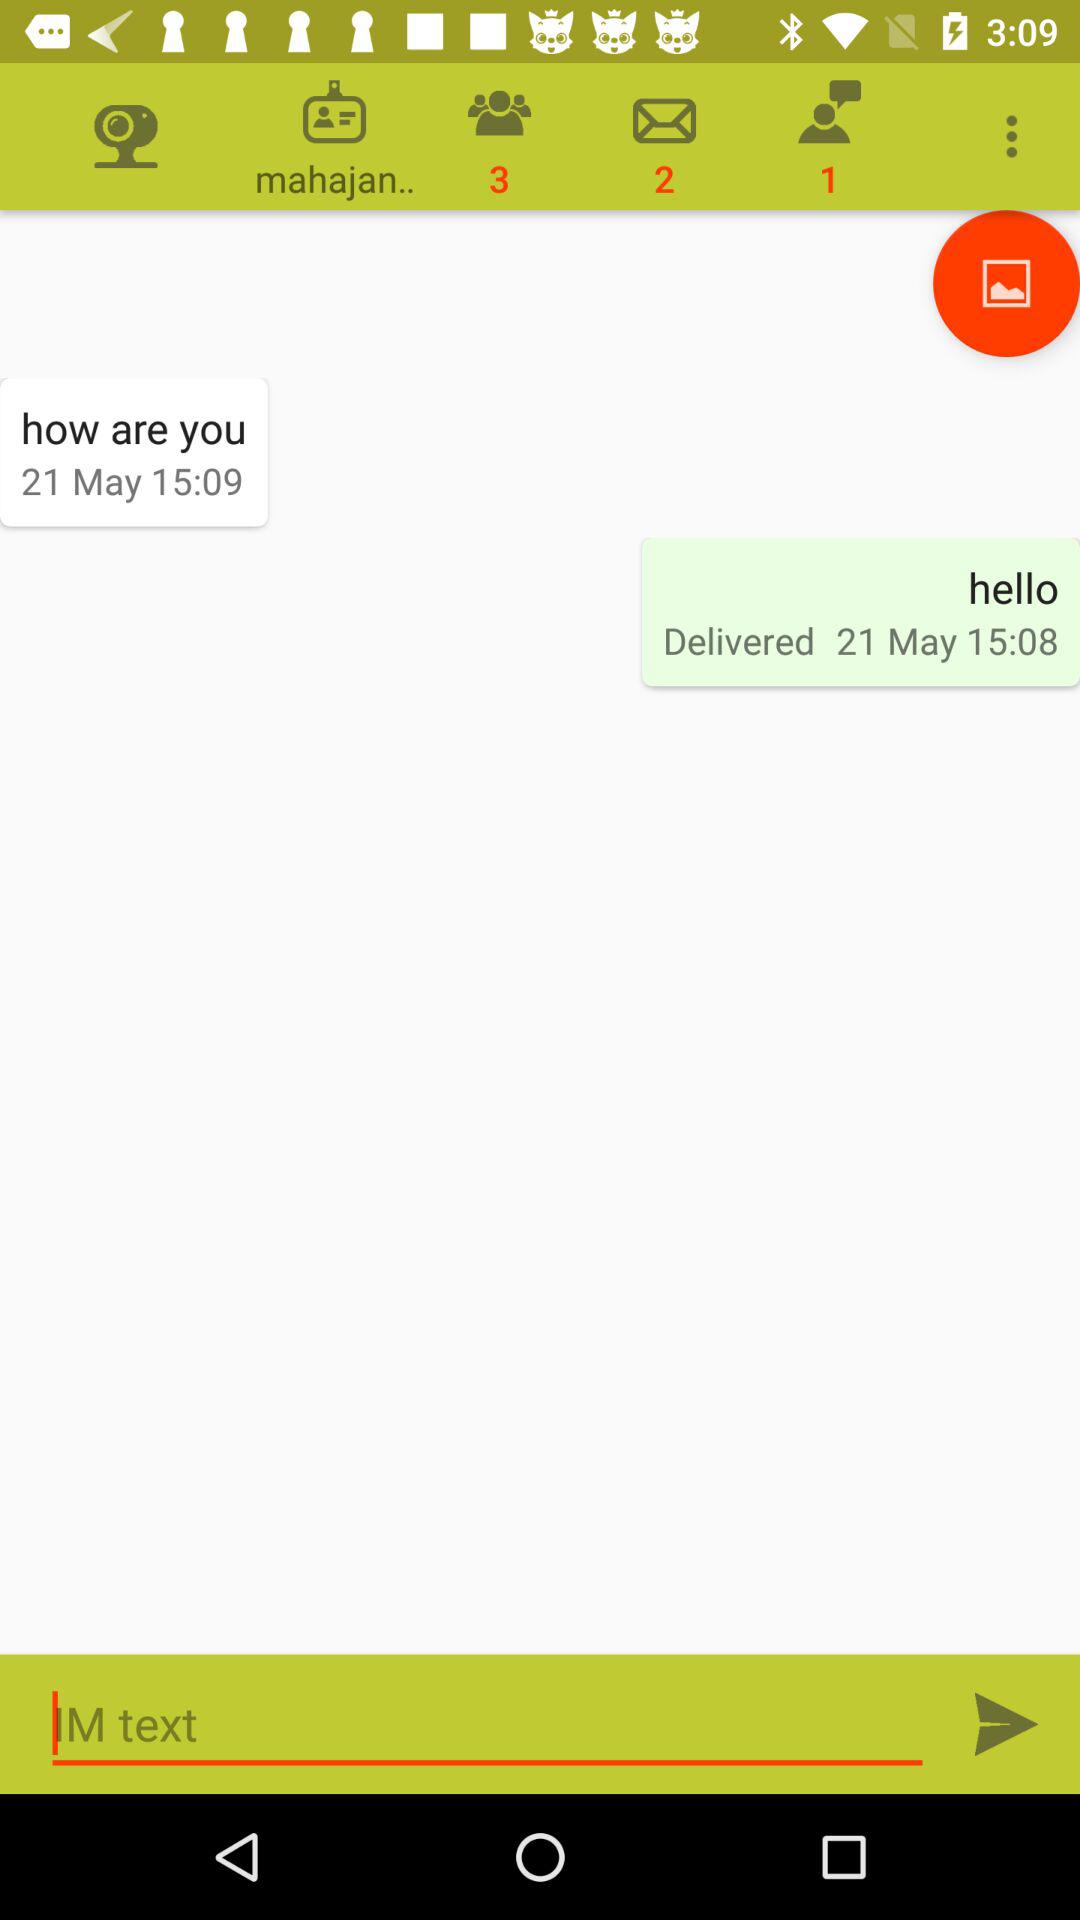  Describe the element at coordinates (1006, 1724) in the screenshot. I see `send text` at that location.